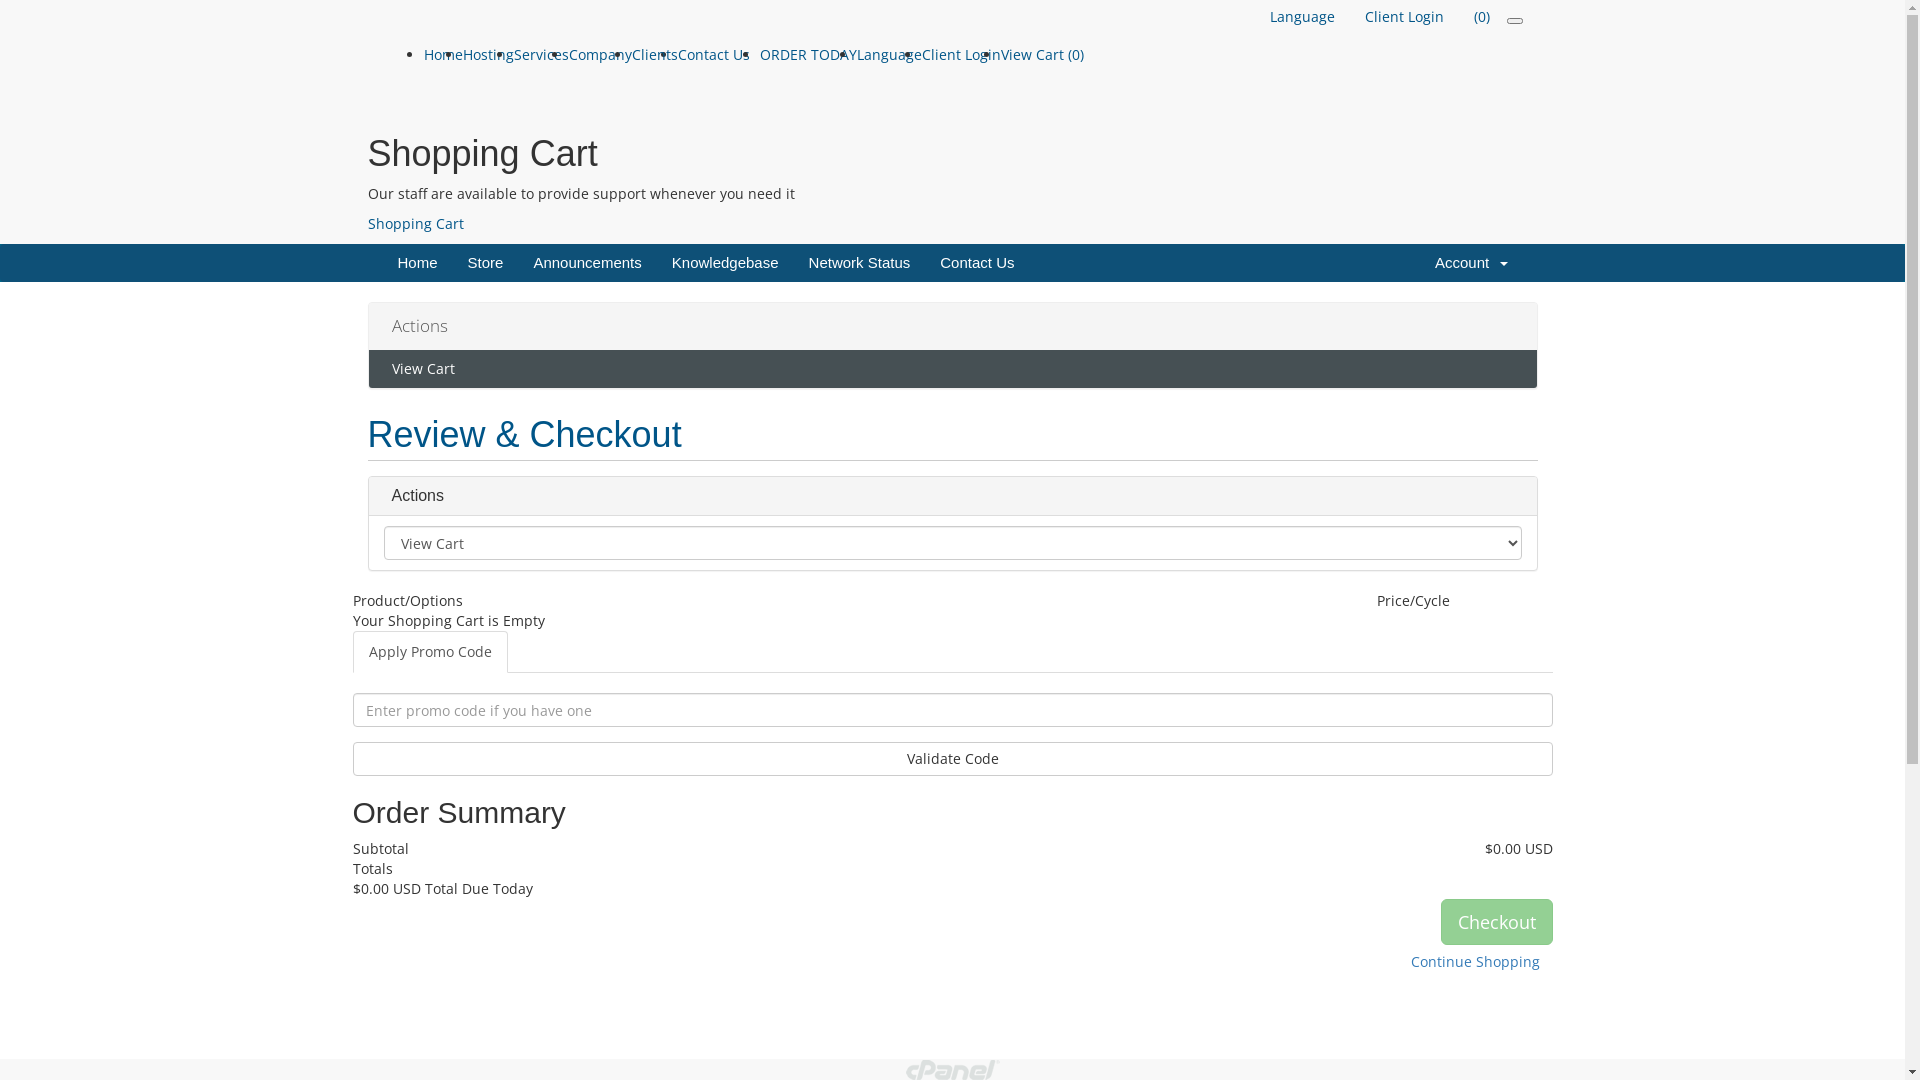 The height and width of the screenshot is (1080, 1920). I want to click on Validate Code, so click(952, 759).